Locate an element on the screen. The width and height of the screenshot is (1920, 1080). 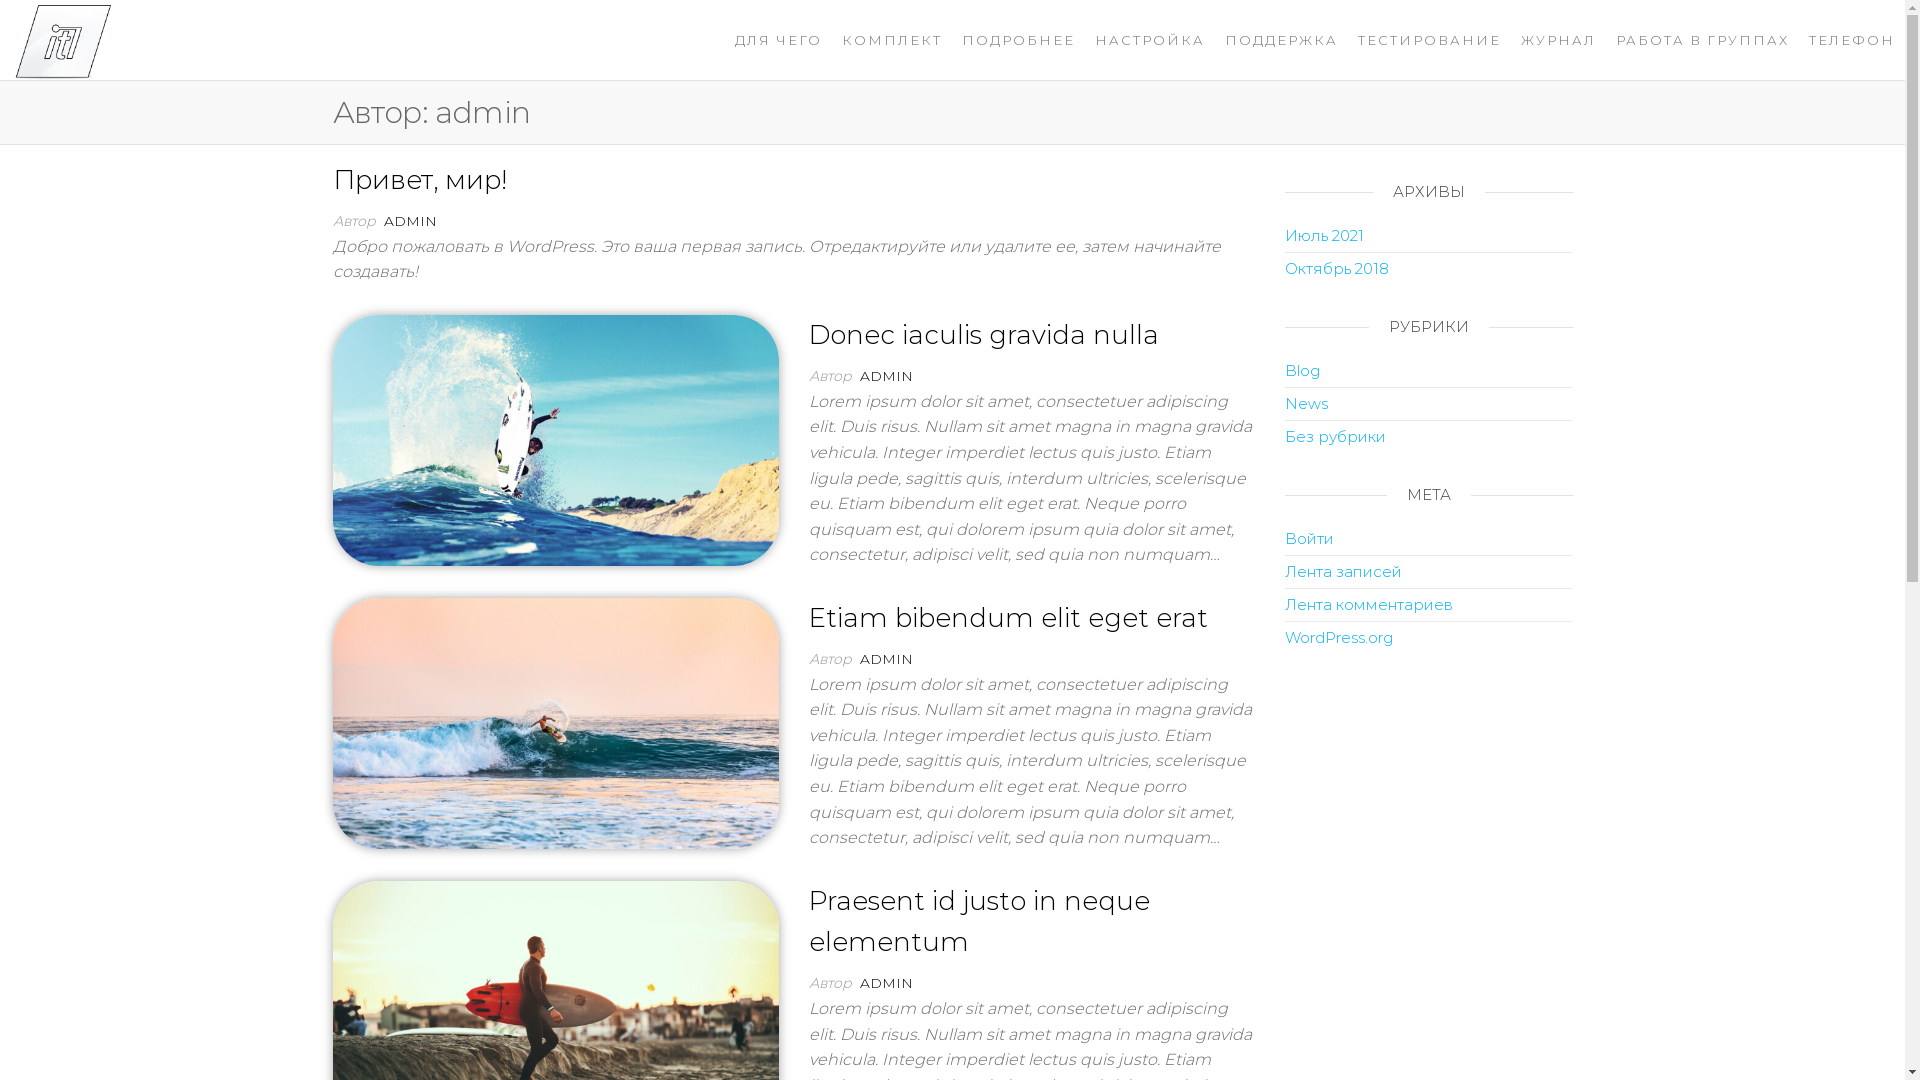
ADMIN is located at coordinates (886, 983).